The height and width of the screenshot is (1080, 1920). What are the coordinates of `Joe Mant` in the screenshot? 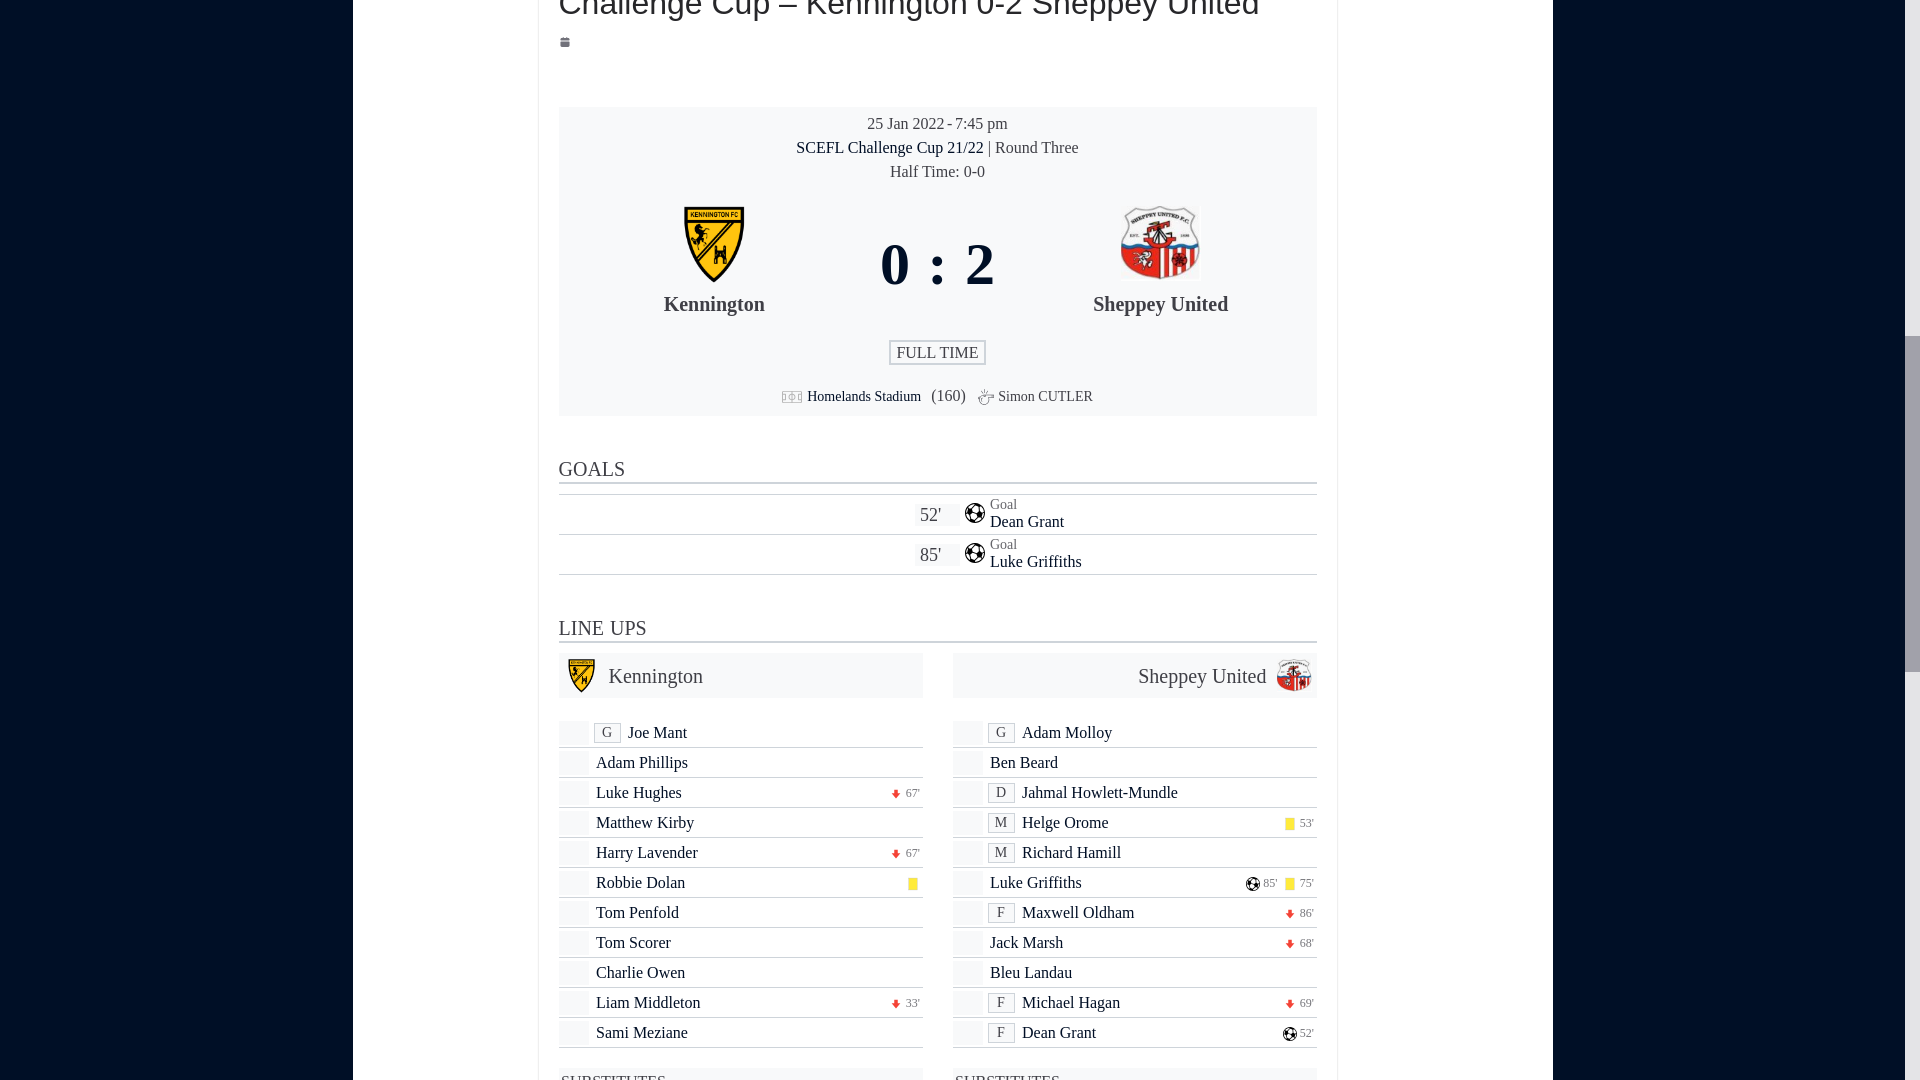 It's located at (657, 732).